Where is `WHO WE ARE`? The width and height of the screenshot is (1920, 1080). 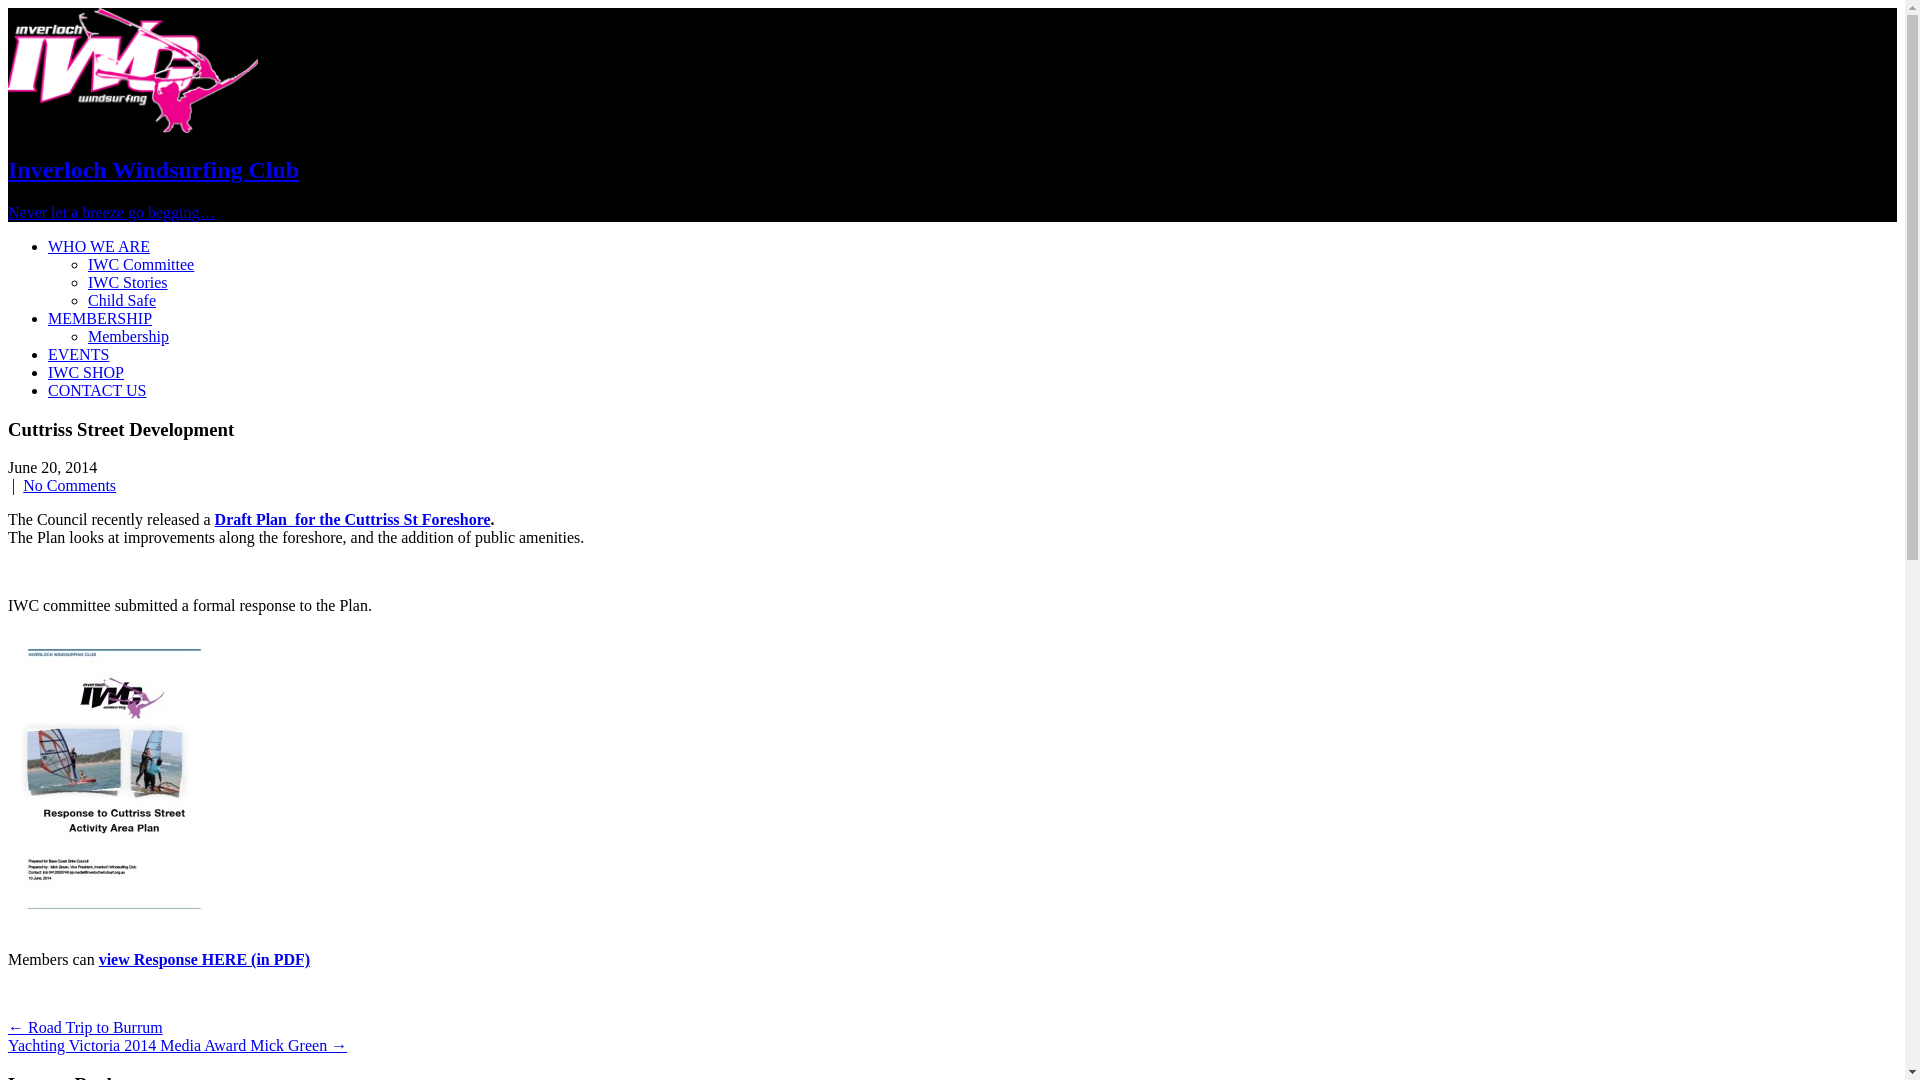 WHO WE ARE is located at coordinates (99, 246).